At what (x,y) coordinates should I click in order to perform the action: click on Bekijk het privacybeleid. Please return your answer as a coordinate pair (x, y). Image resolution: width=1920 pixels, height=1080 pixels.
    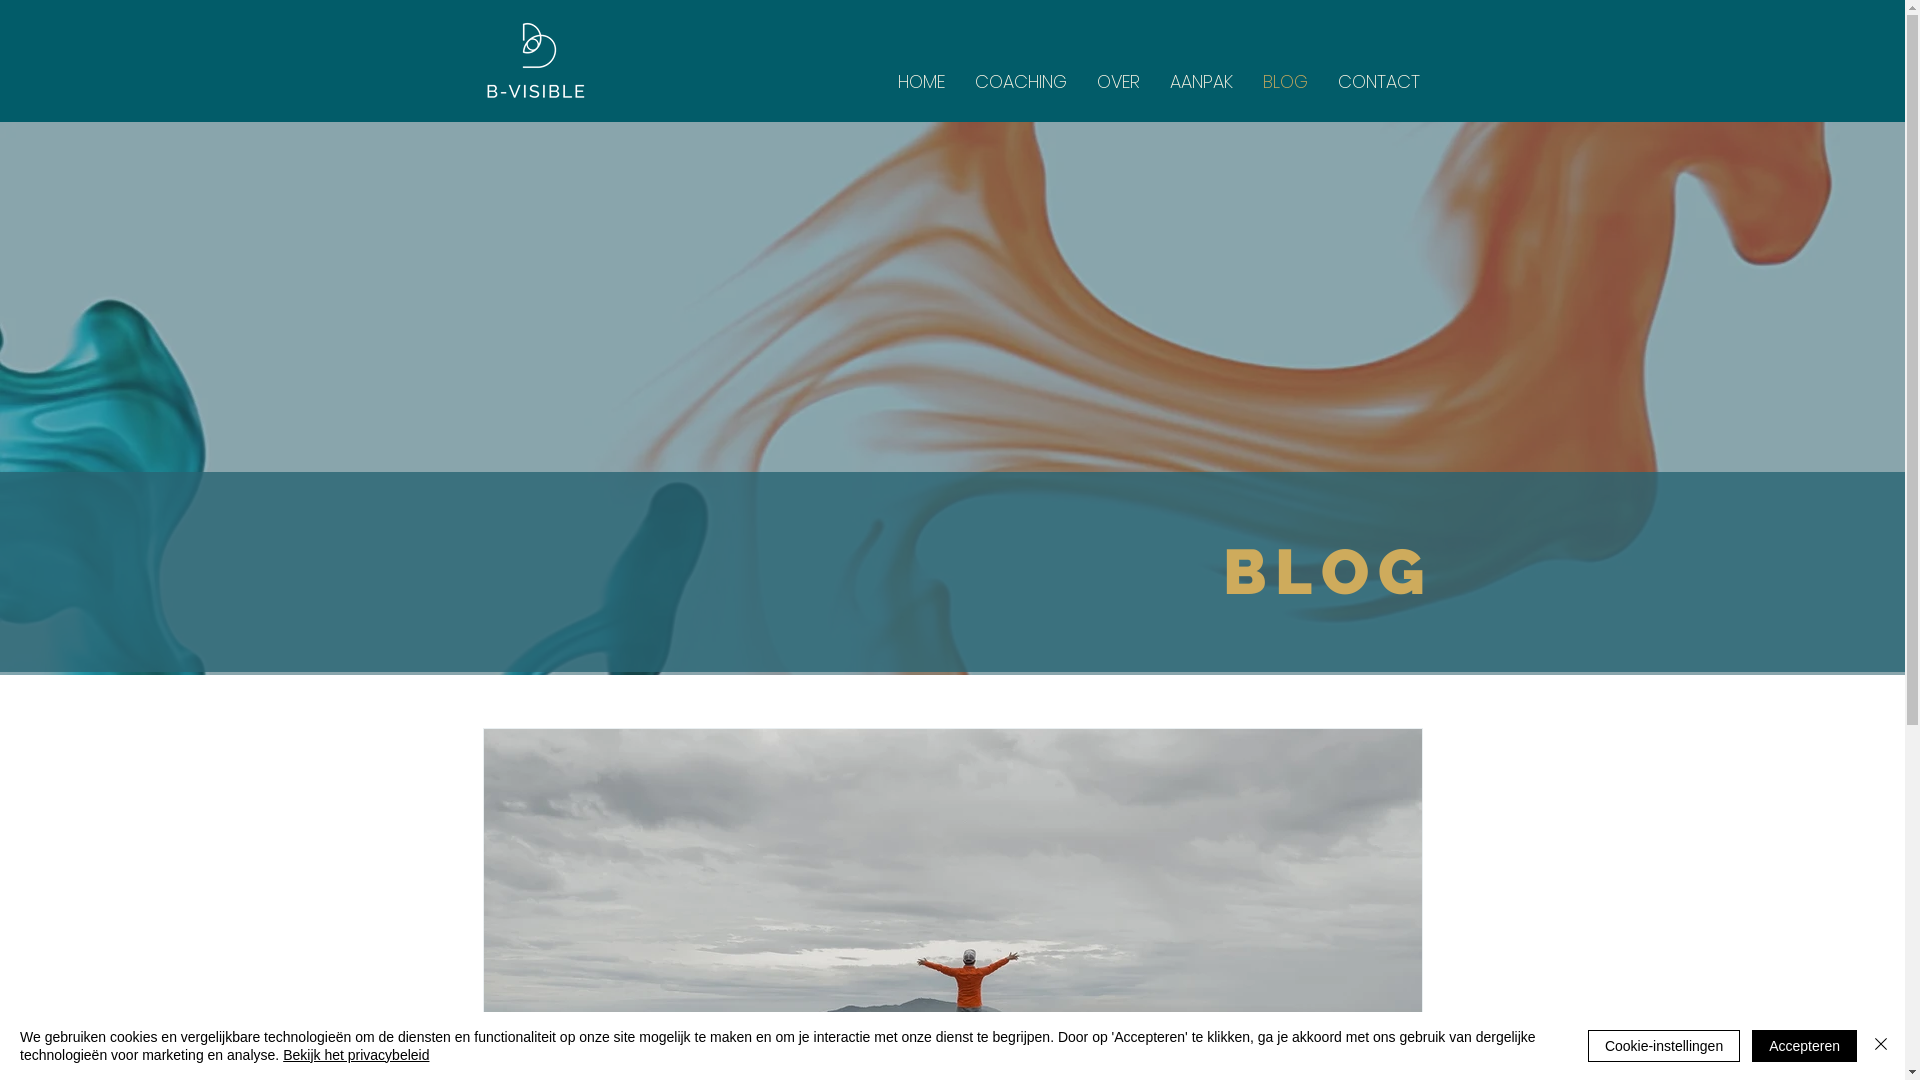
    Looking at the image, I should click on (356, 1055).